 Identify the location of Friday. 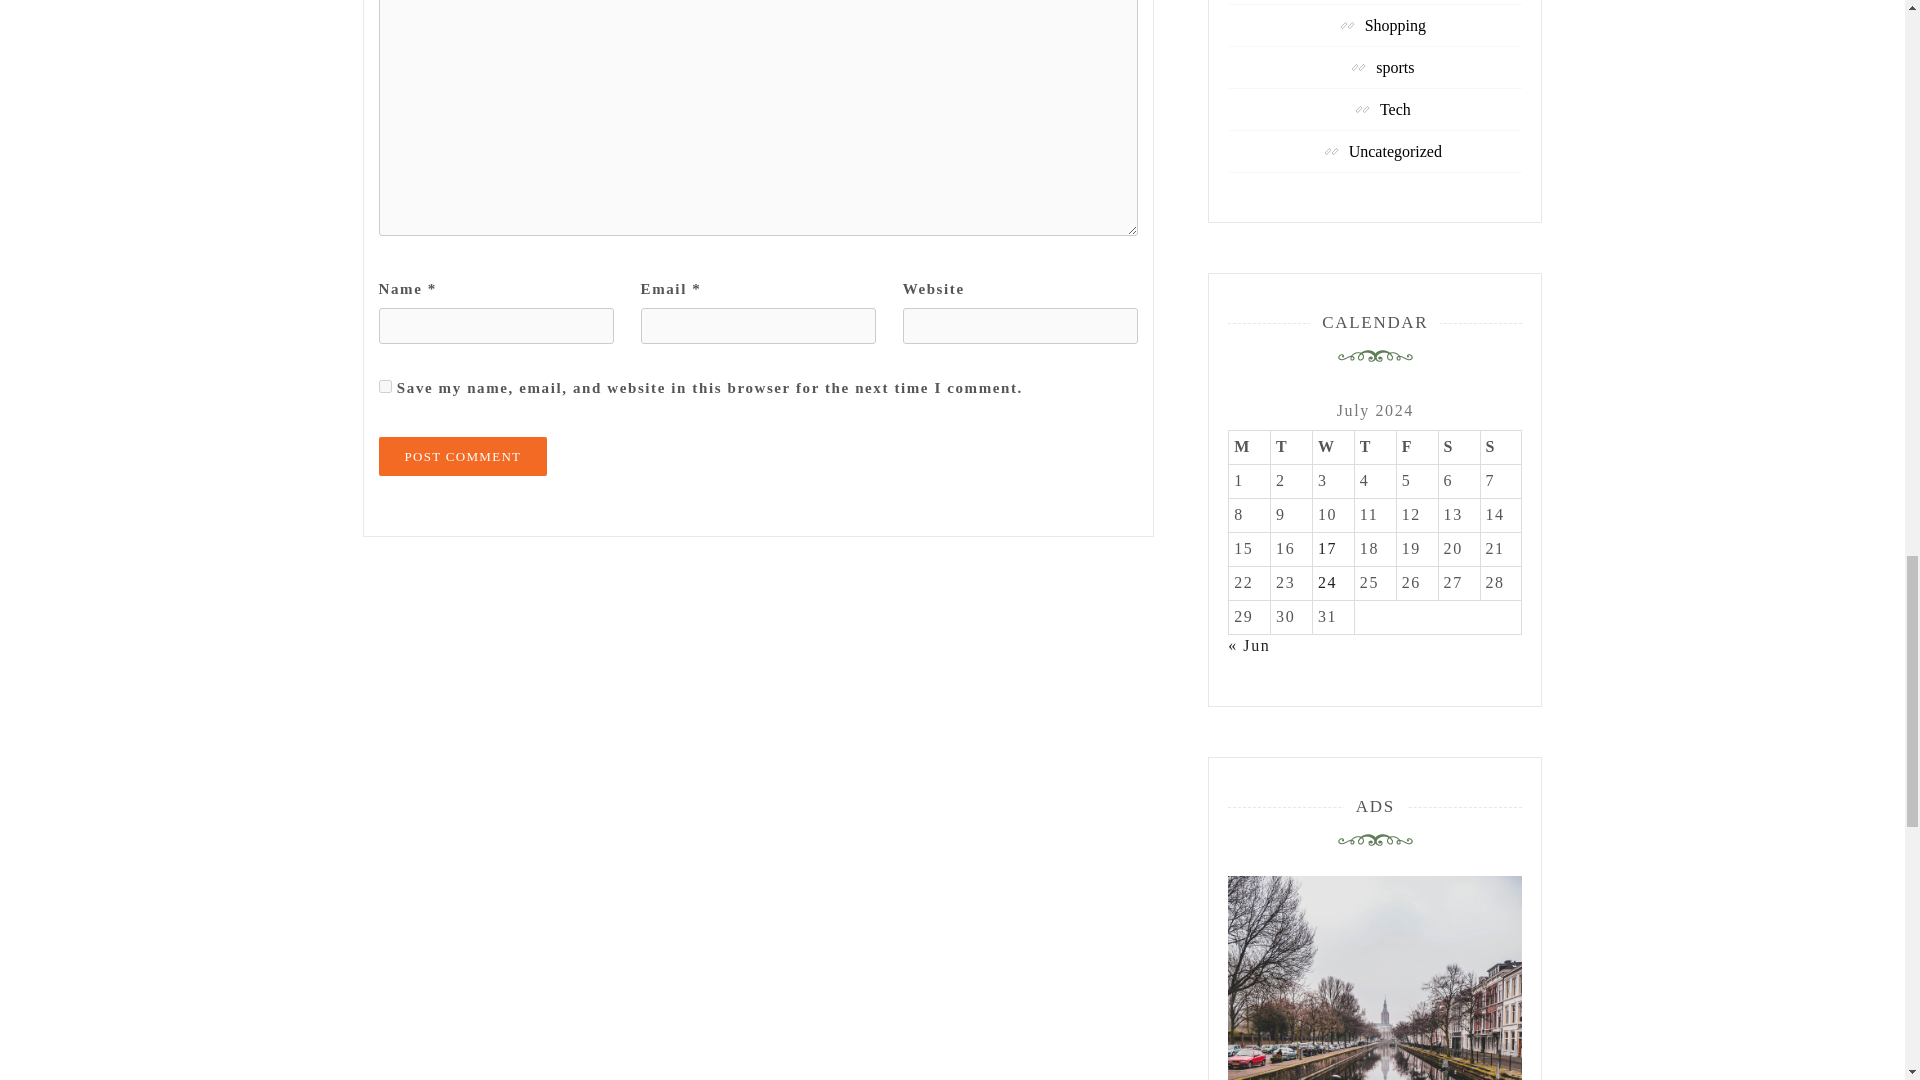
(1416, 448).